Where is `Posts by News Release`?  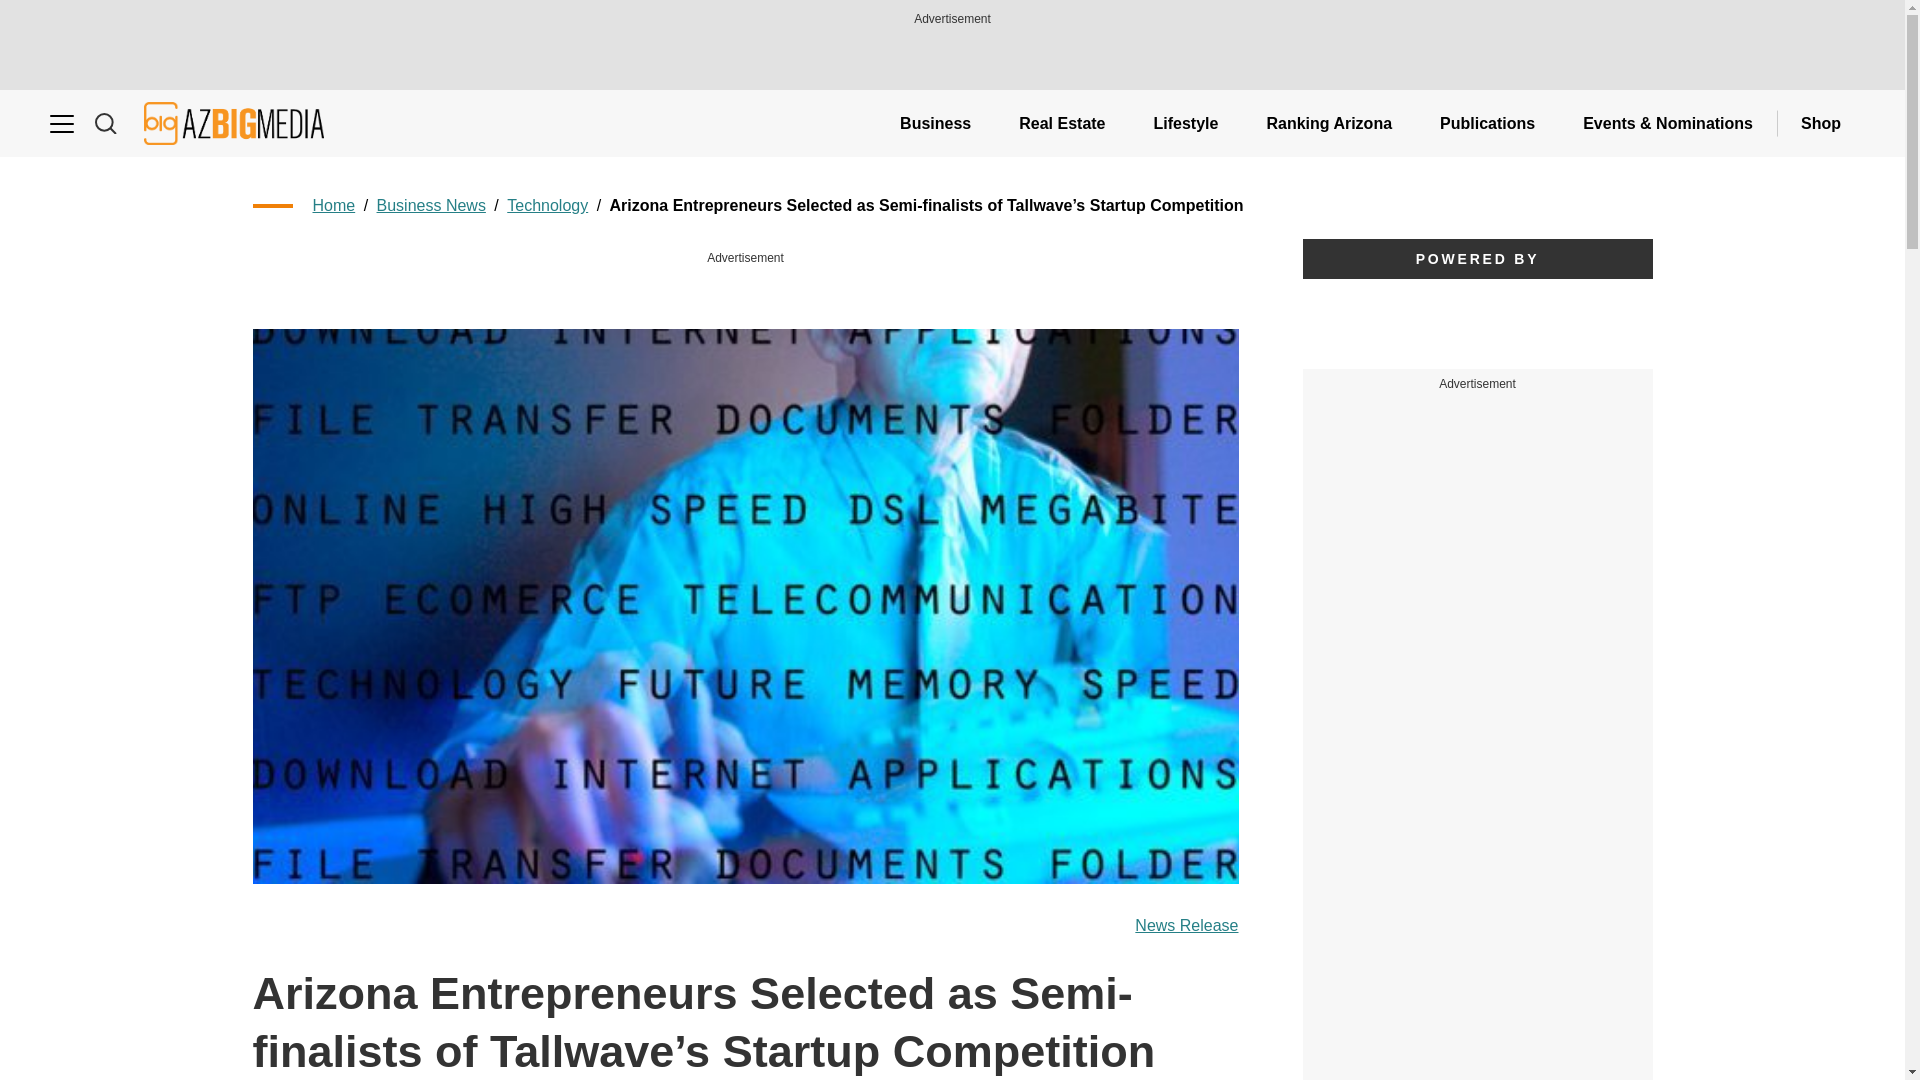 Posts by News Release is located at coordinates (1186, 926).